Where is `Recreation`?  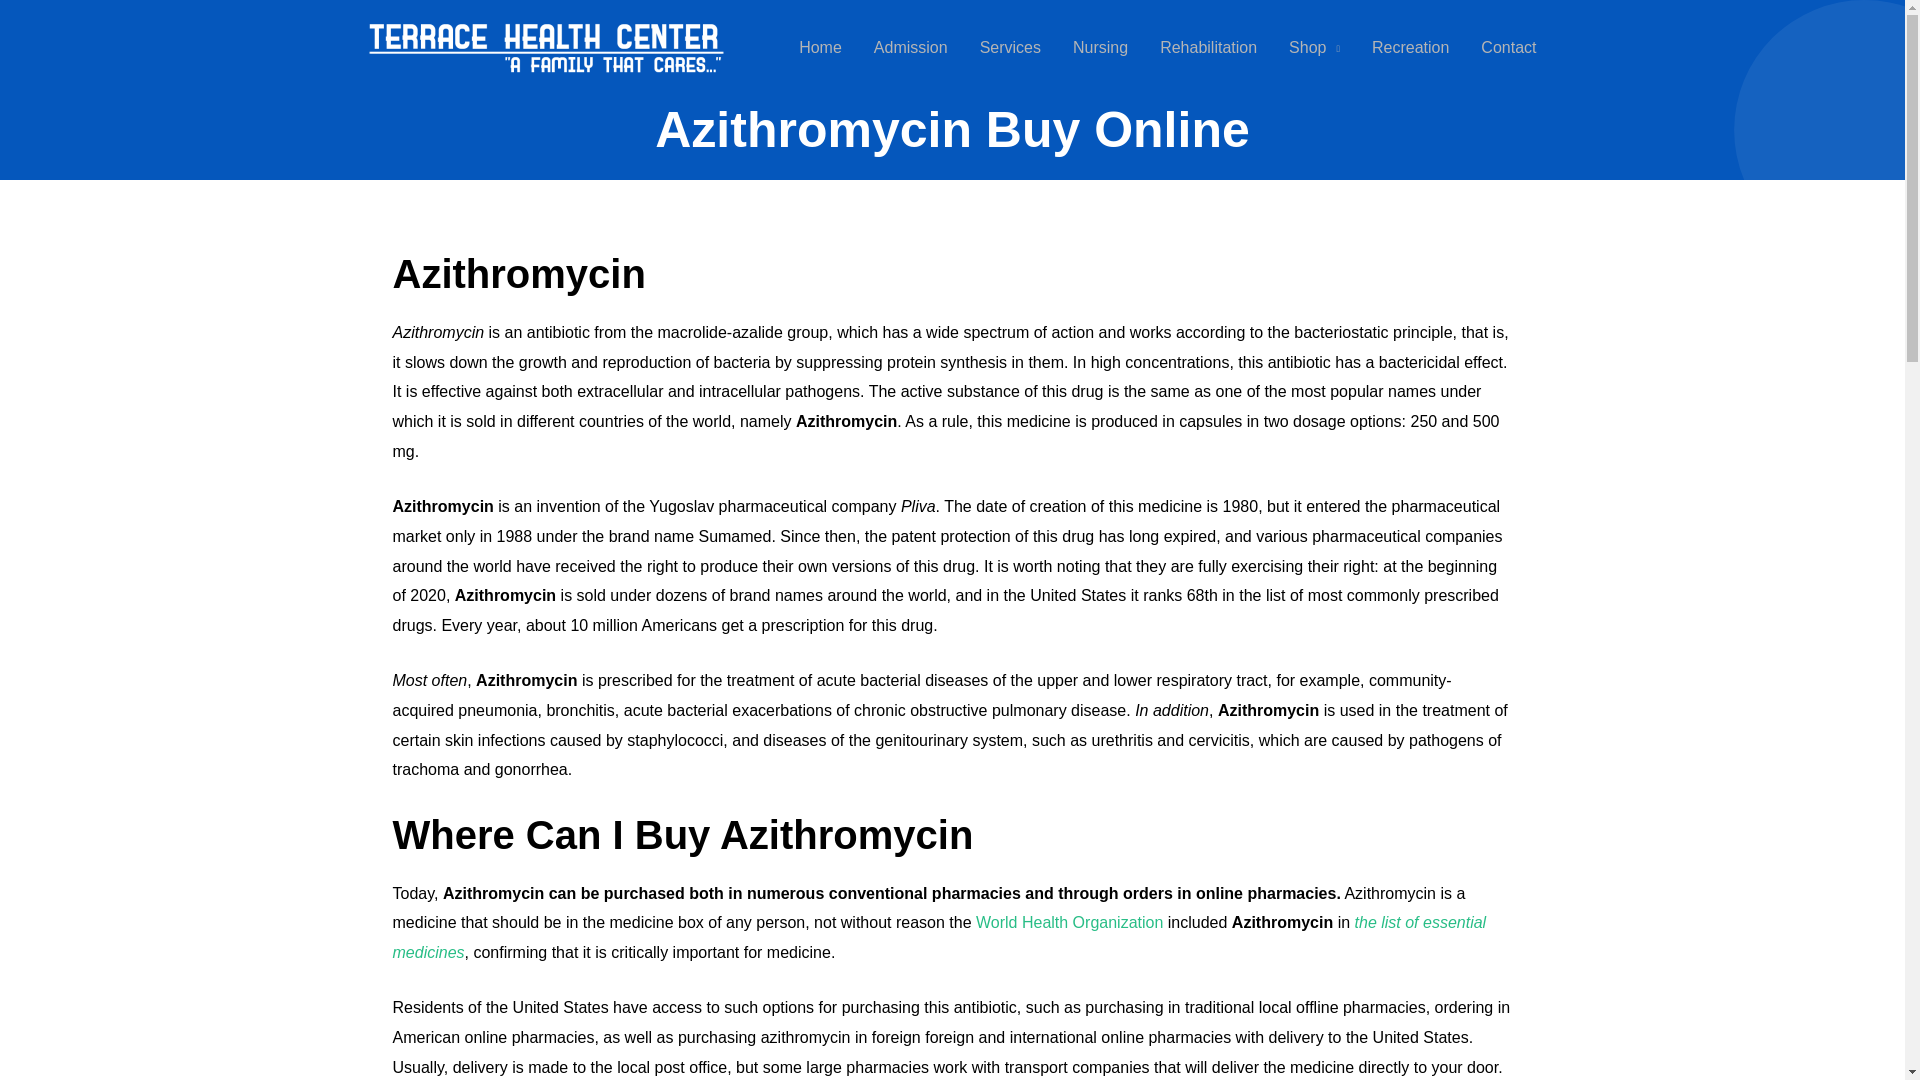 Recreation is located at coordinates (1410, 48).